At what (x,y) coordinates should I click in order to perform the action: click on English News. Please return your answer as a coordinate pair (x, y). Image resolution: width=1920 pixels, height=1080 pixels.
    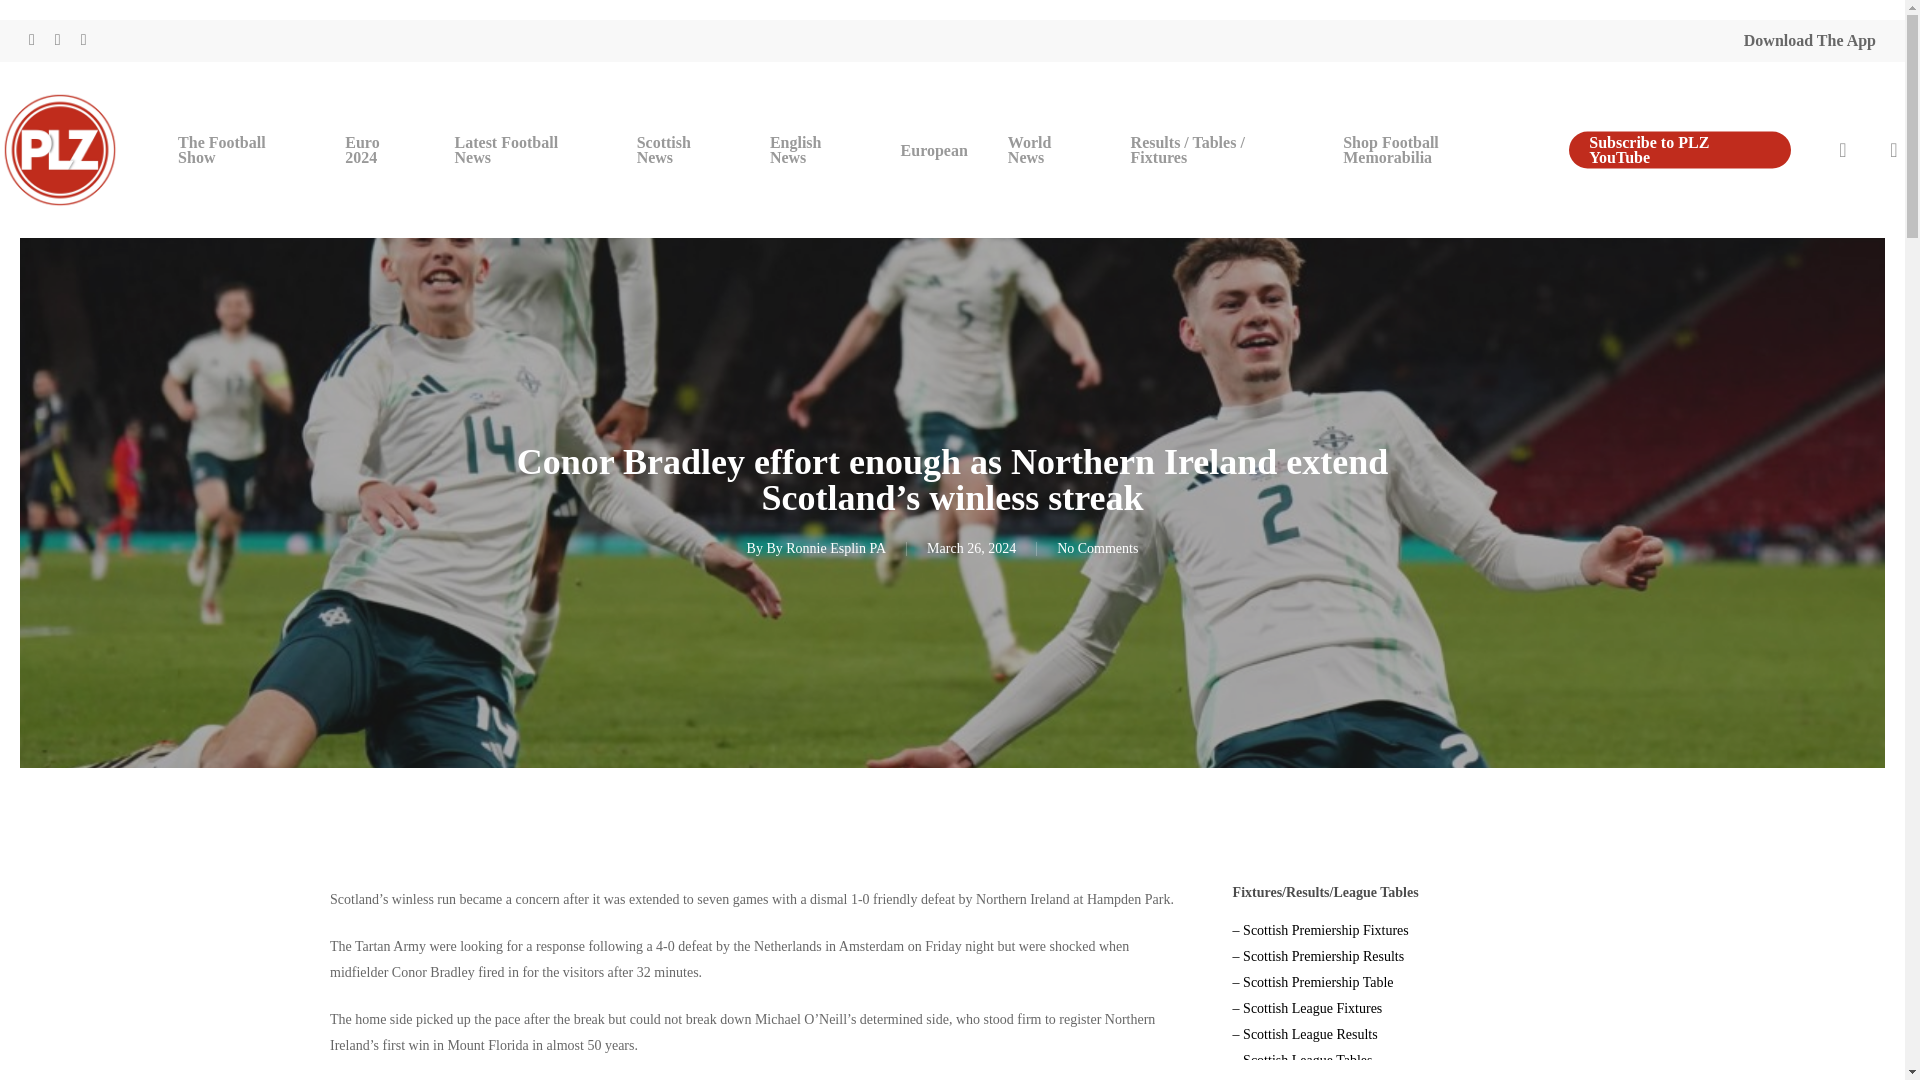
    Looking at the image, I should click on (816, 150).